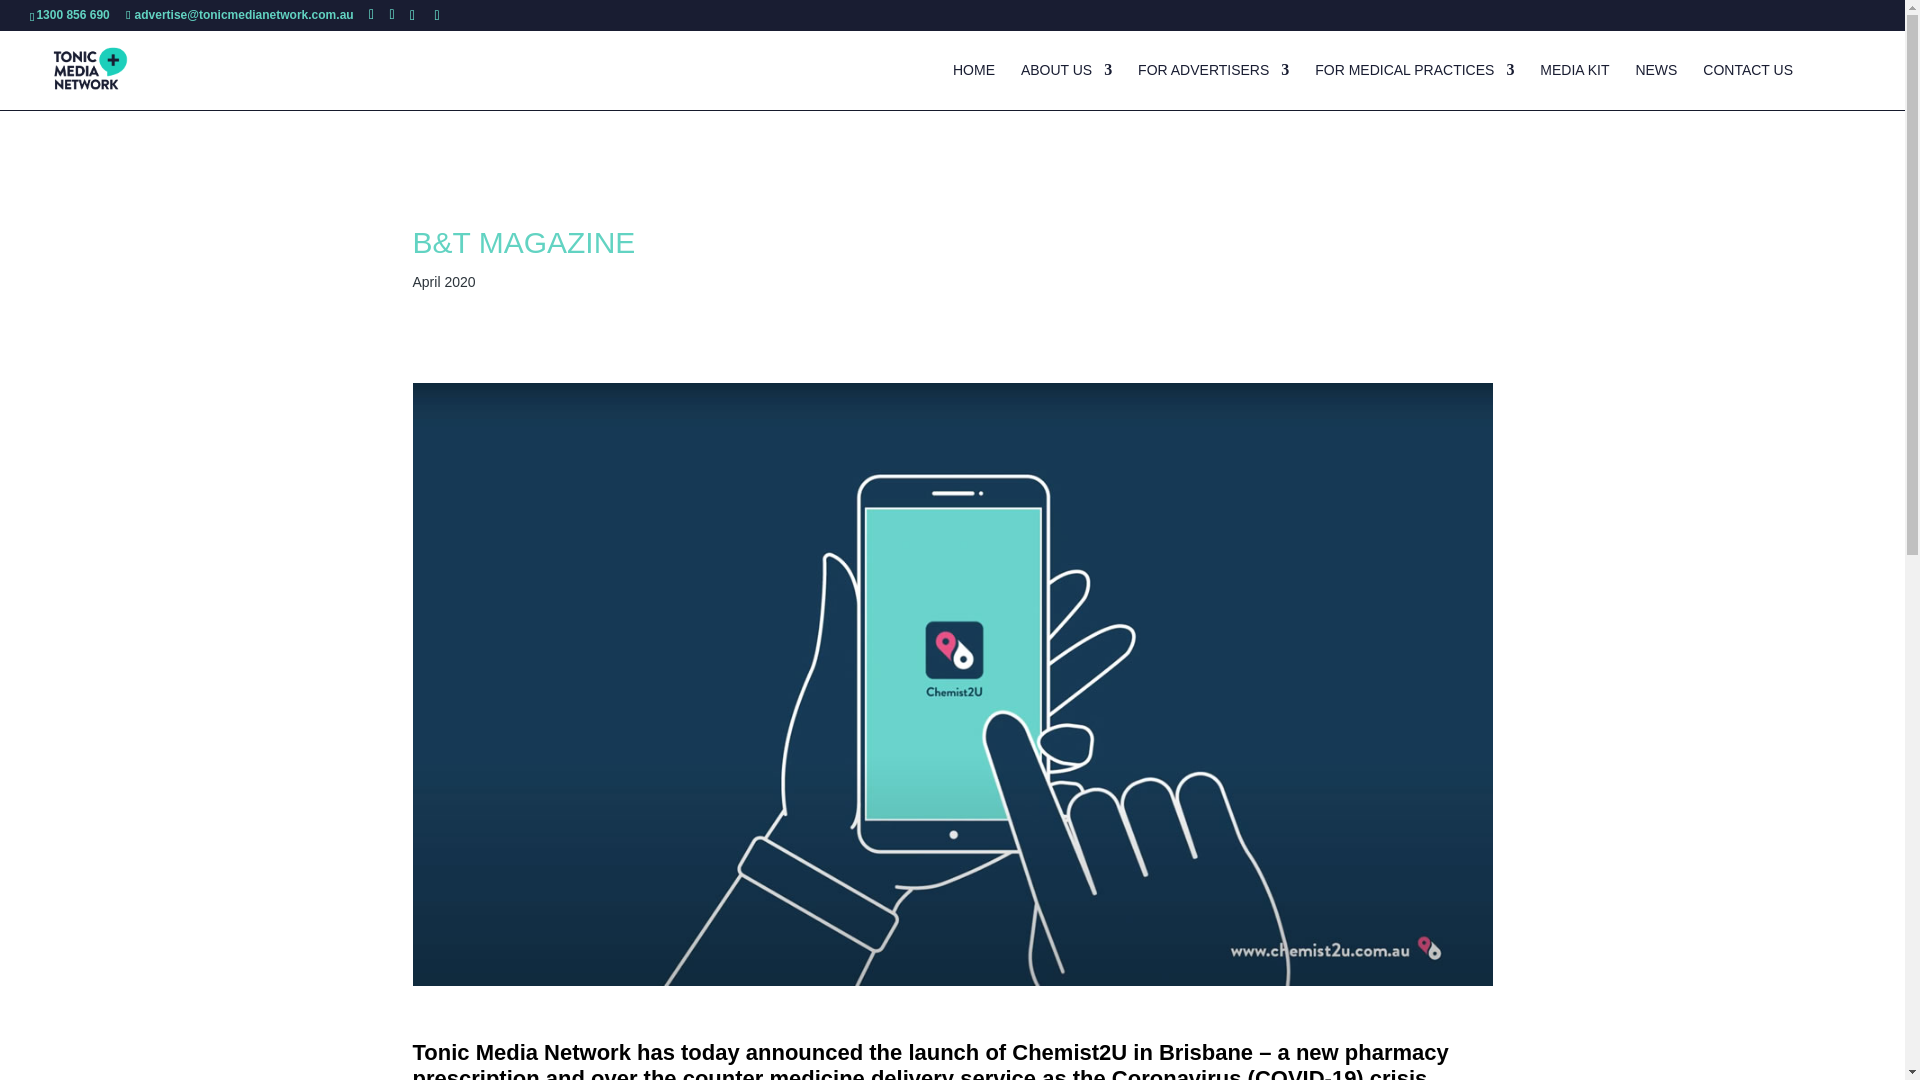 The height and width of the screenshot is (1080, 1920). I want to click on CONTACT US, so click(1748, 86).